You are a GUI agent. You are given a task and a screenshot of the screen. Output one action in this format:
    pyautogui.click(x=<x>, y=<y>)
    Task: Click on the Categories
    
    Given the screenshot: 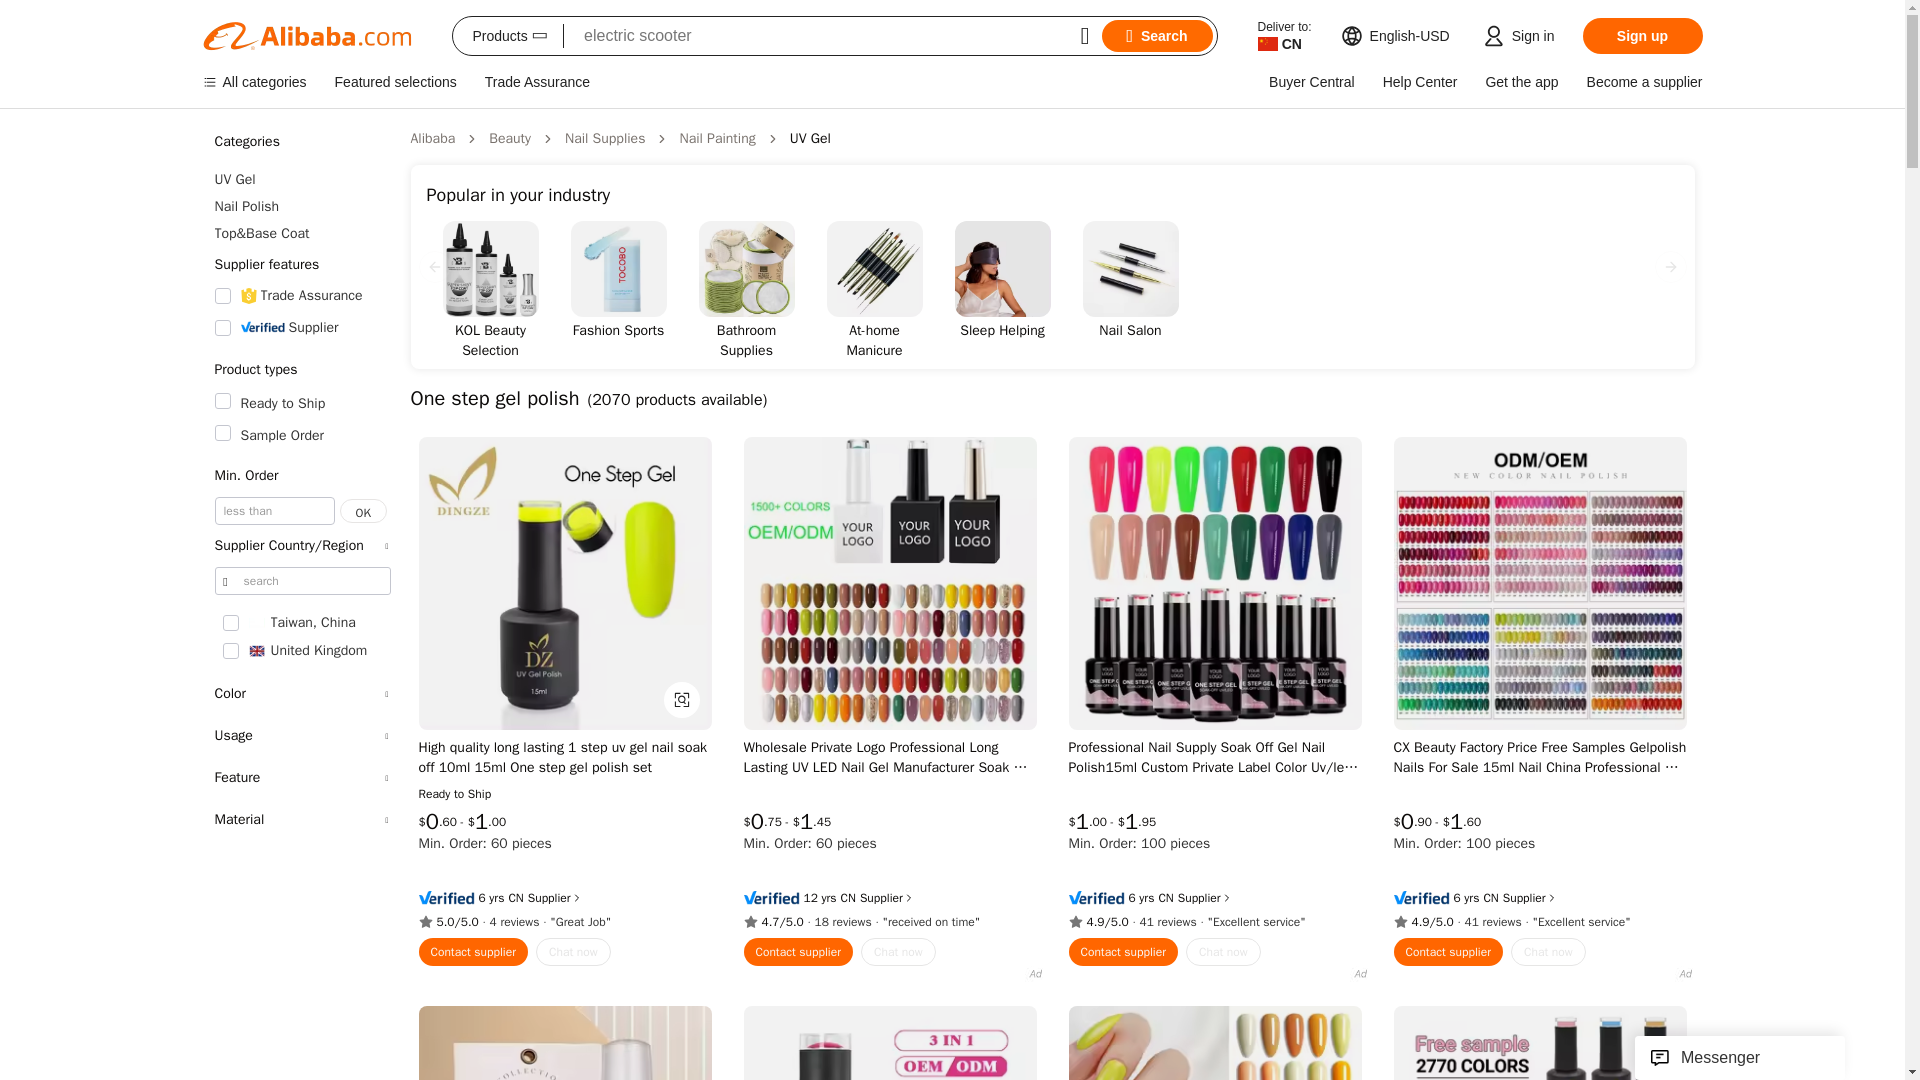 What is the action you would take?
    pyautogui.click(x=301, y=142)
    